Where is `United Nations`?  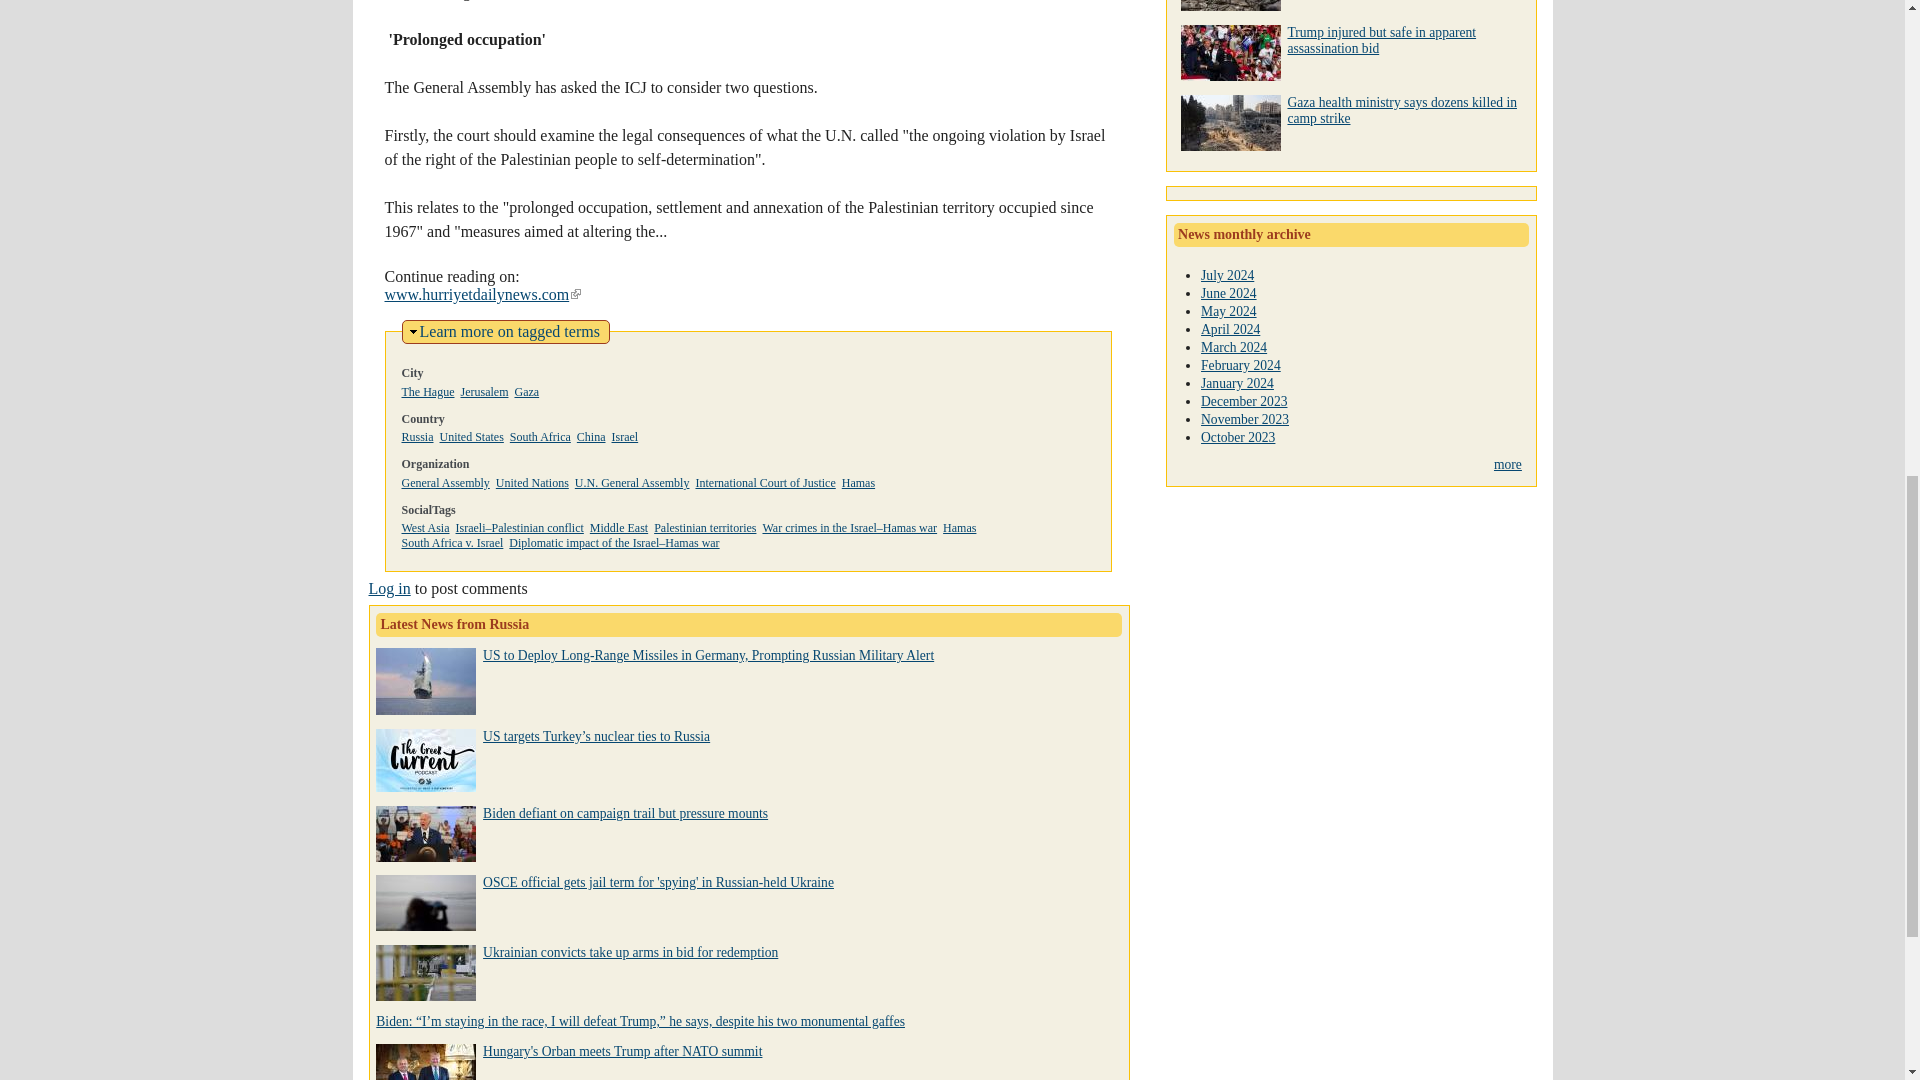
United Nations is located at coordinates (532, 483).